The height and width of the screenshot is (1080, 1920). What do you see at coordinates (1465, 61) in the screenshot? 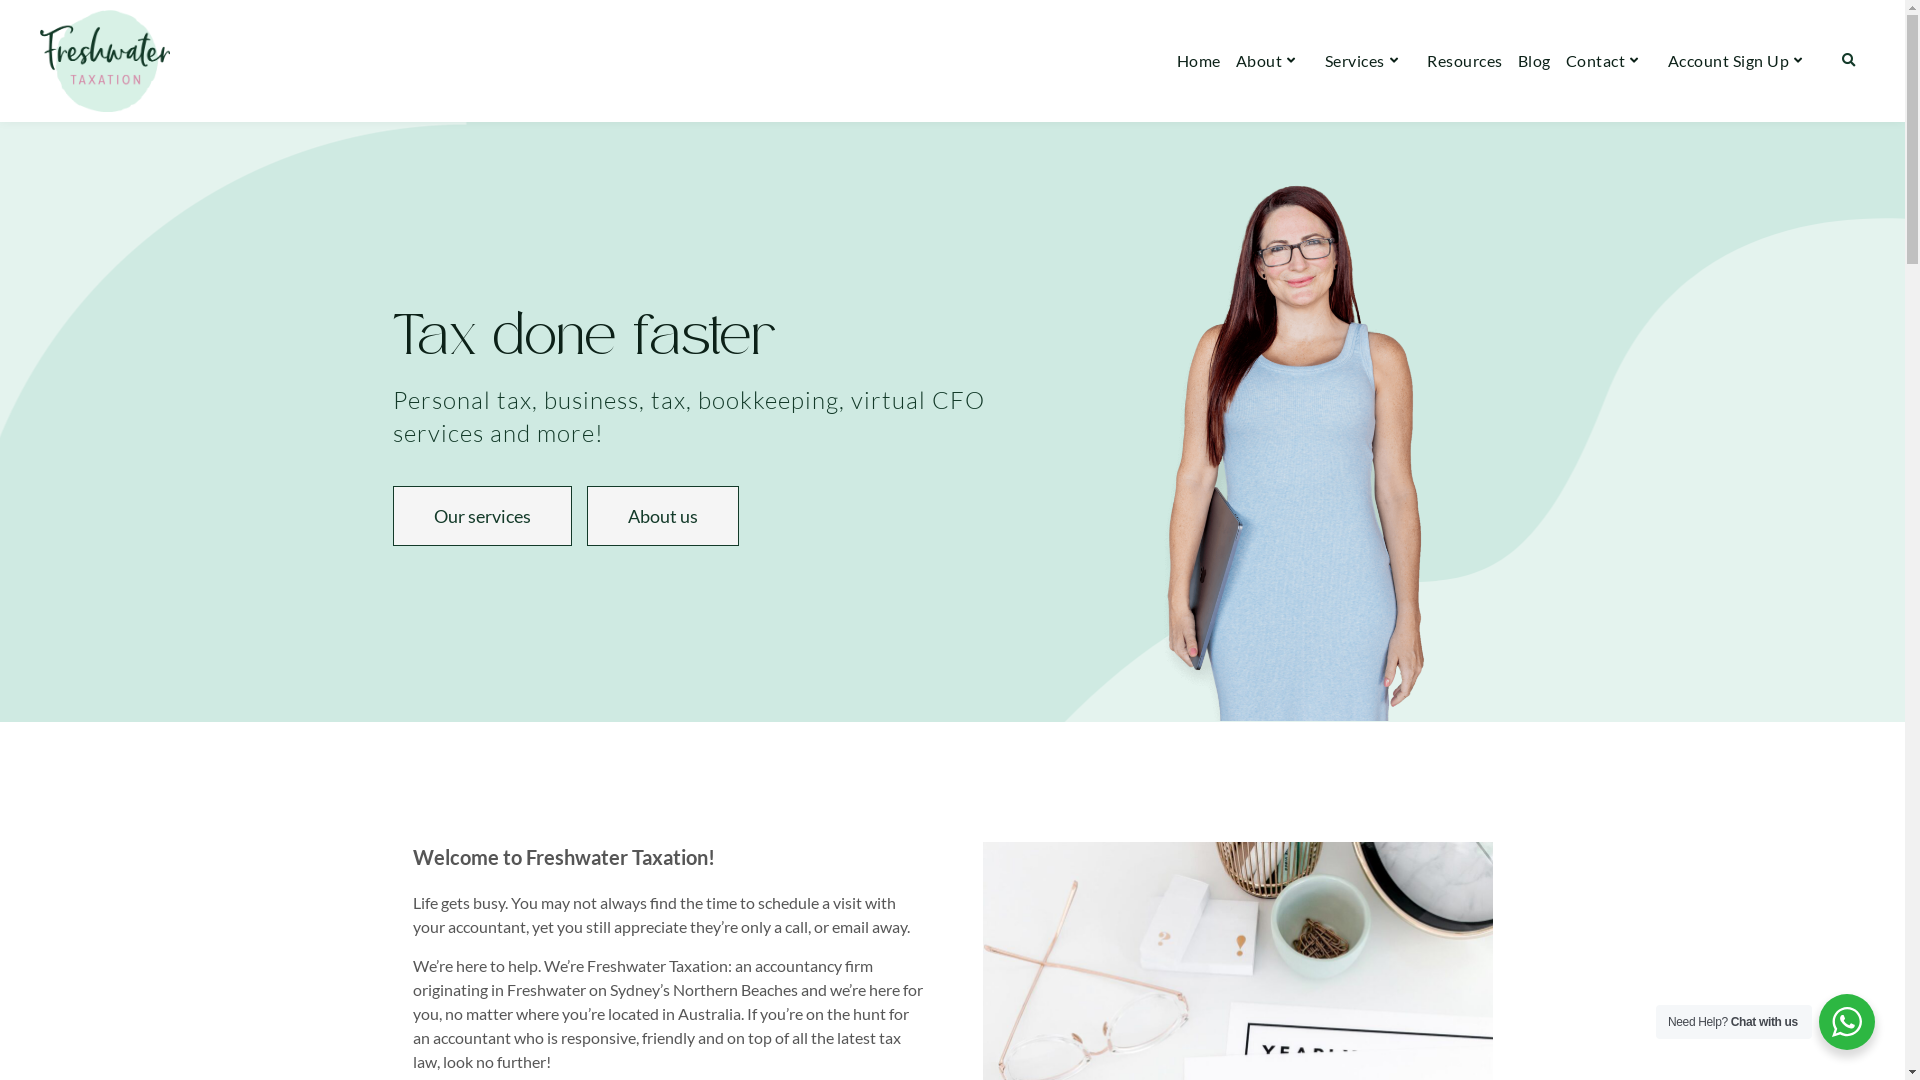
I see `Resources` at bounding box center [1465, 61].